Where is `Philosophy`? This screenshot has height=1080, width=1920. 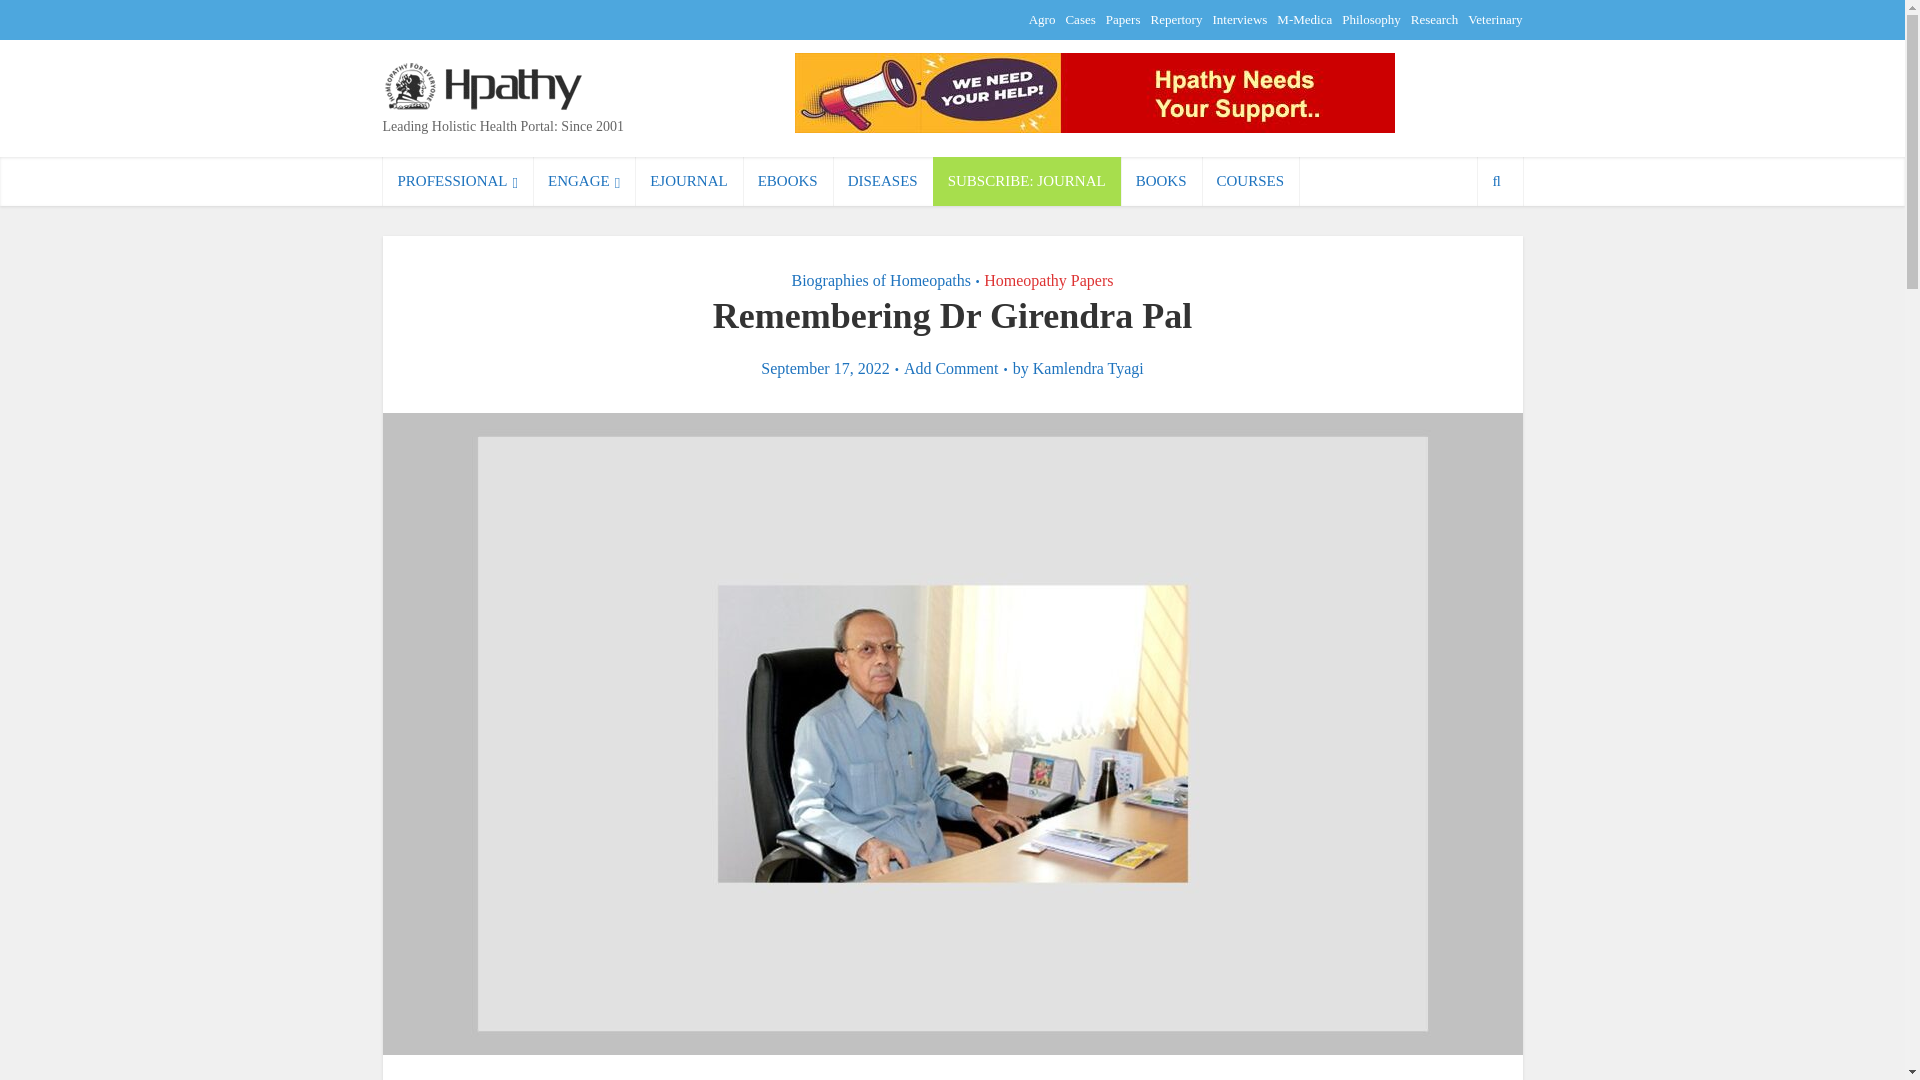
Philosophy is located at coordinates (1372, 19).